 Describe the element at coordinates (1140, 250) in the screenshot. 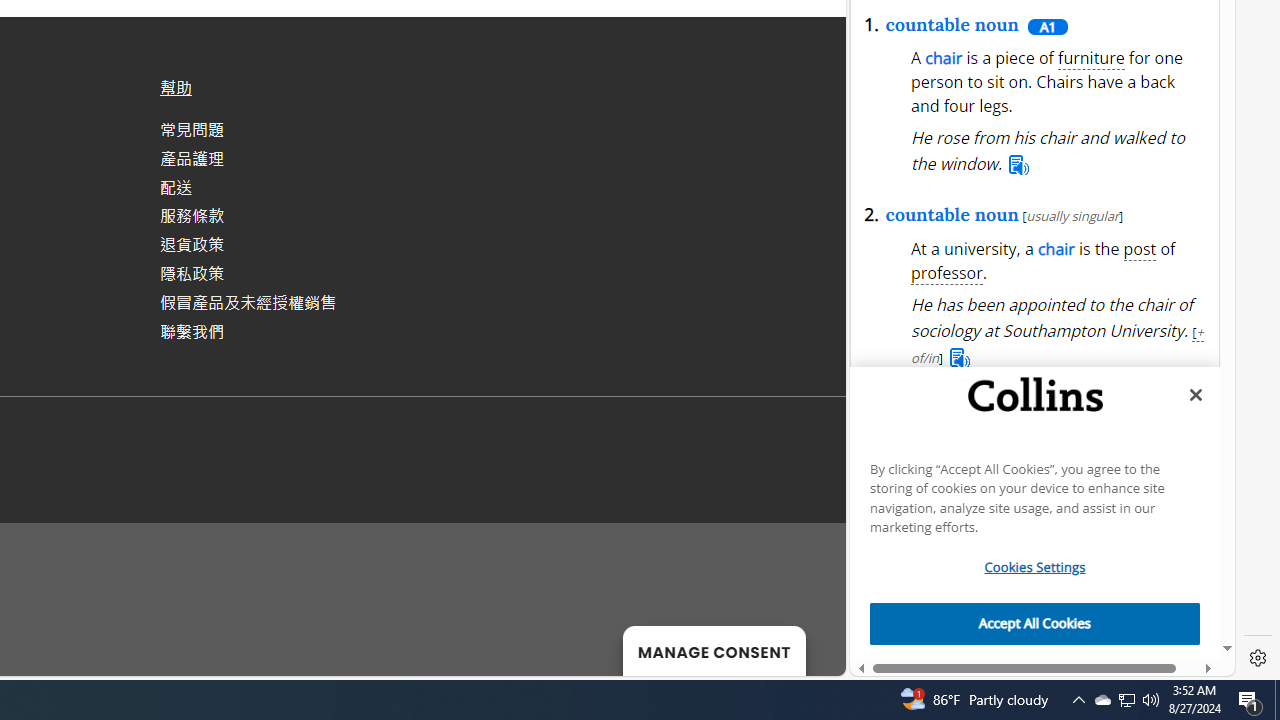

I see `post` at that location.